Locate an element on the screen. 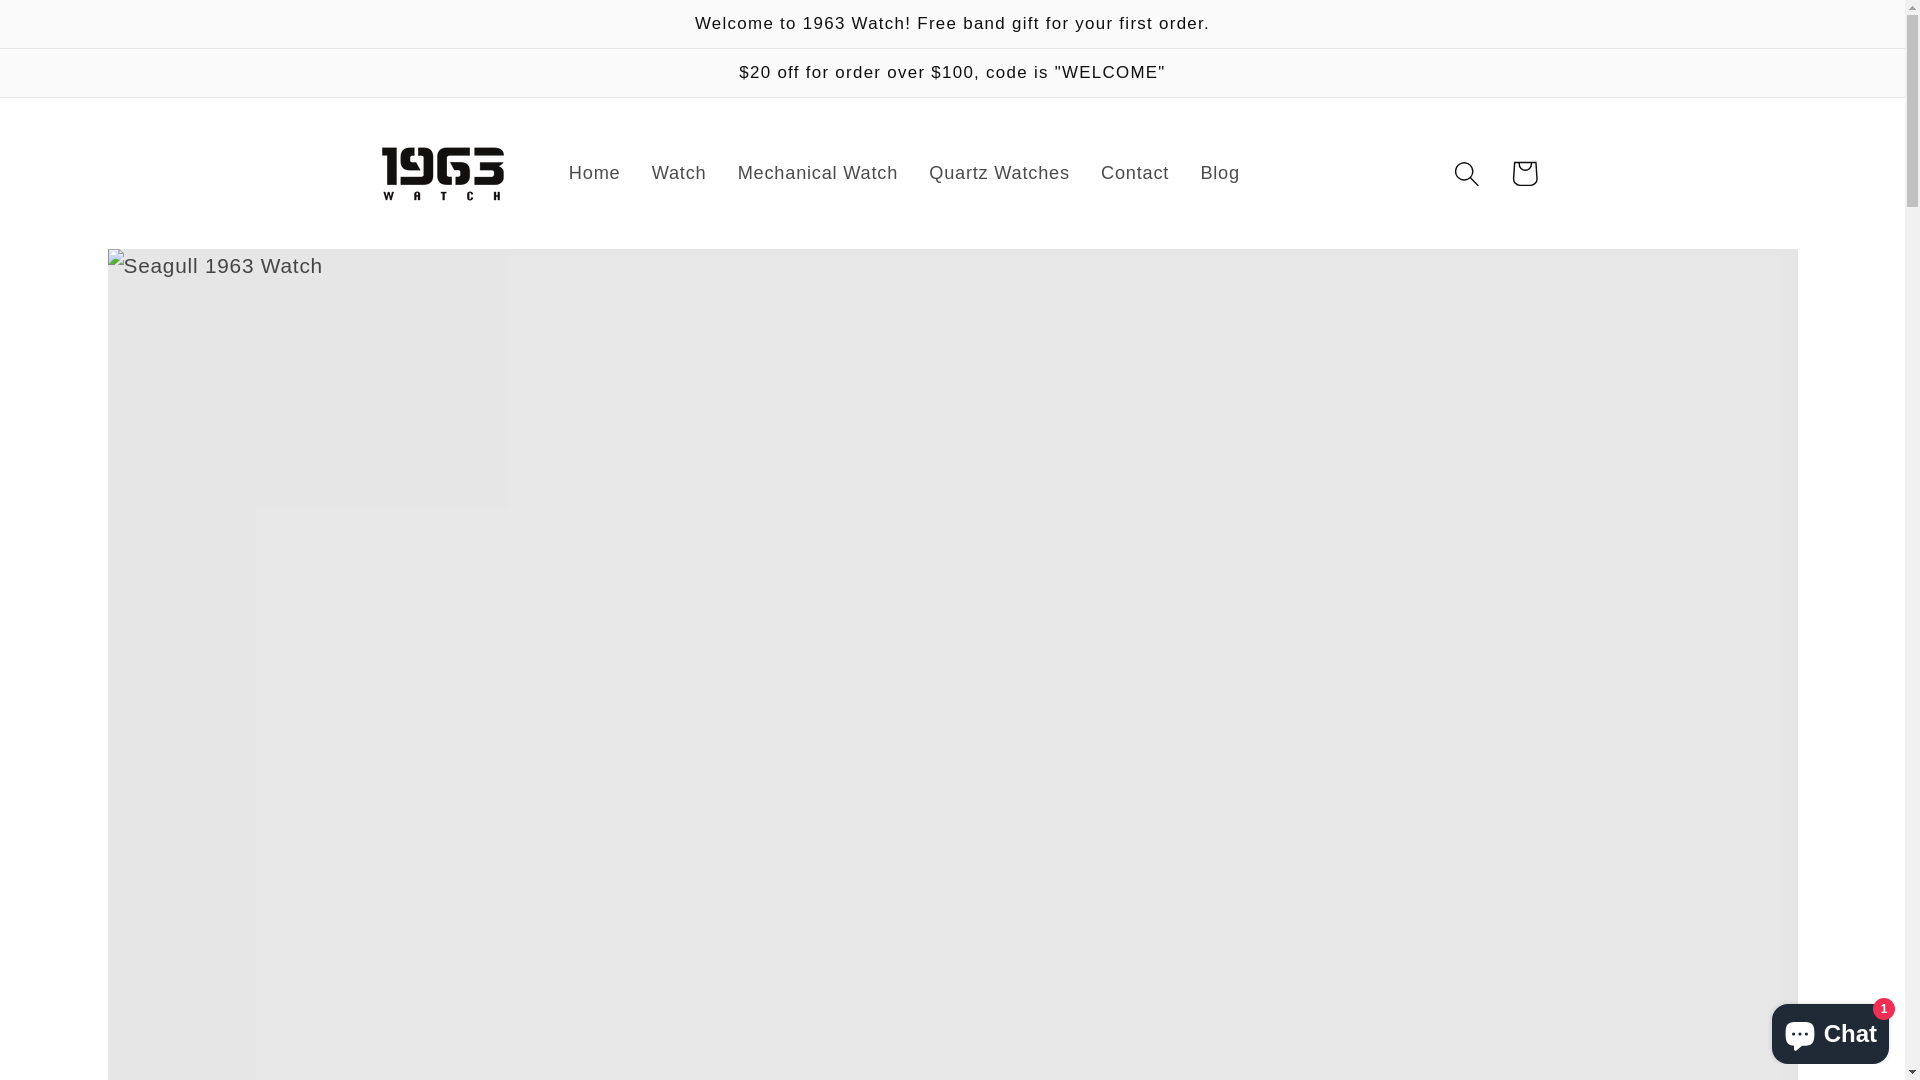  Shopify online store chat is located at coordinates (1830, 1030).